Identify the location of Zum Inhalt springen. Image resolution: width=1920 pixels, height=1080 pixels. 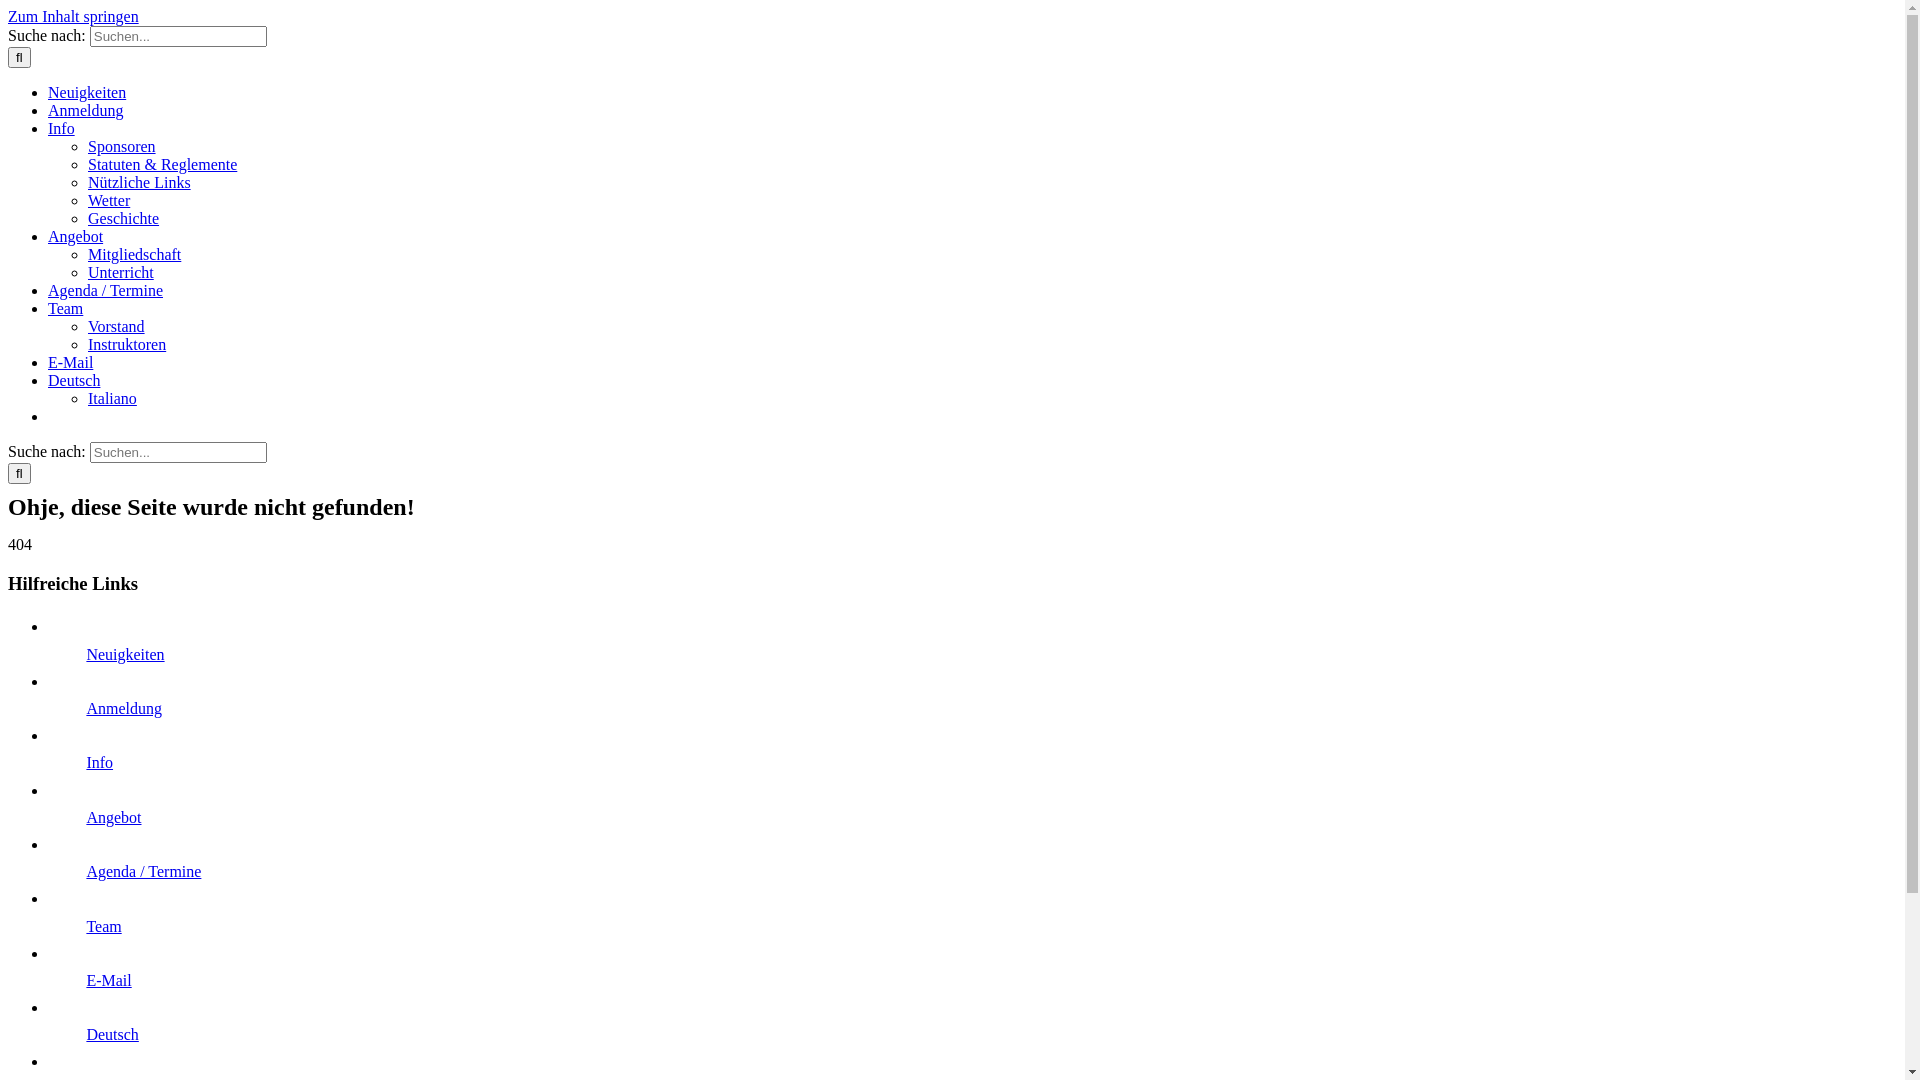
(74, 16).